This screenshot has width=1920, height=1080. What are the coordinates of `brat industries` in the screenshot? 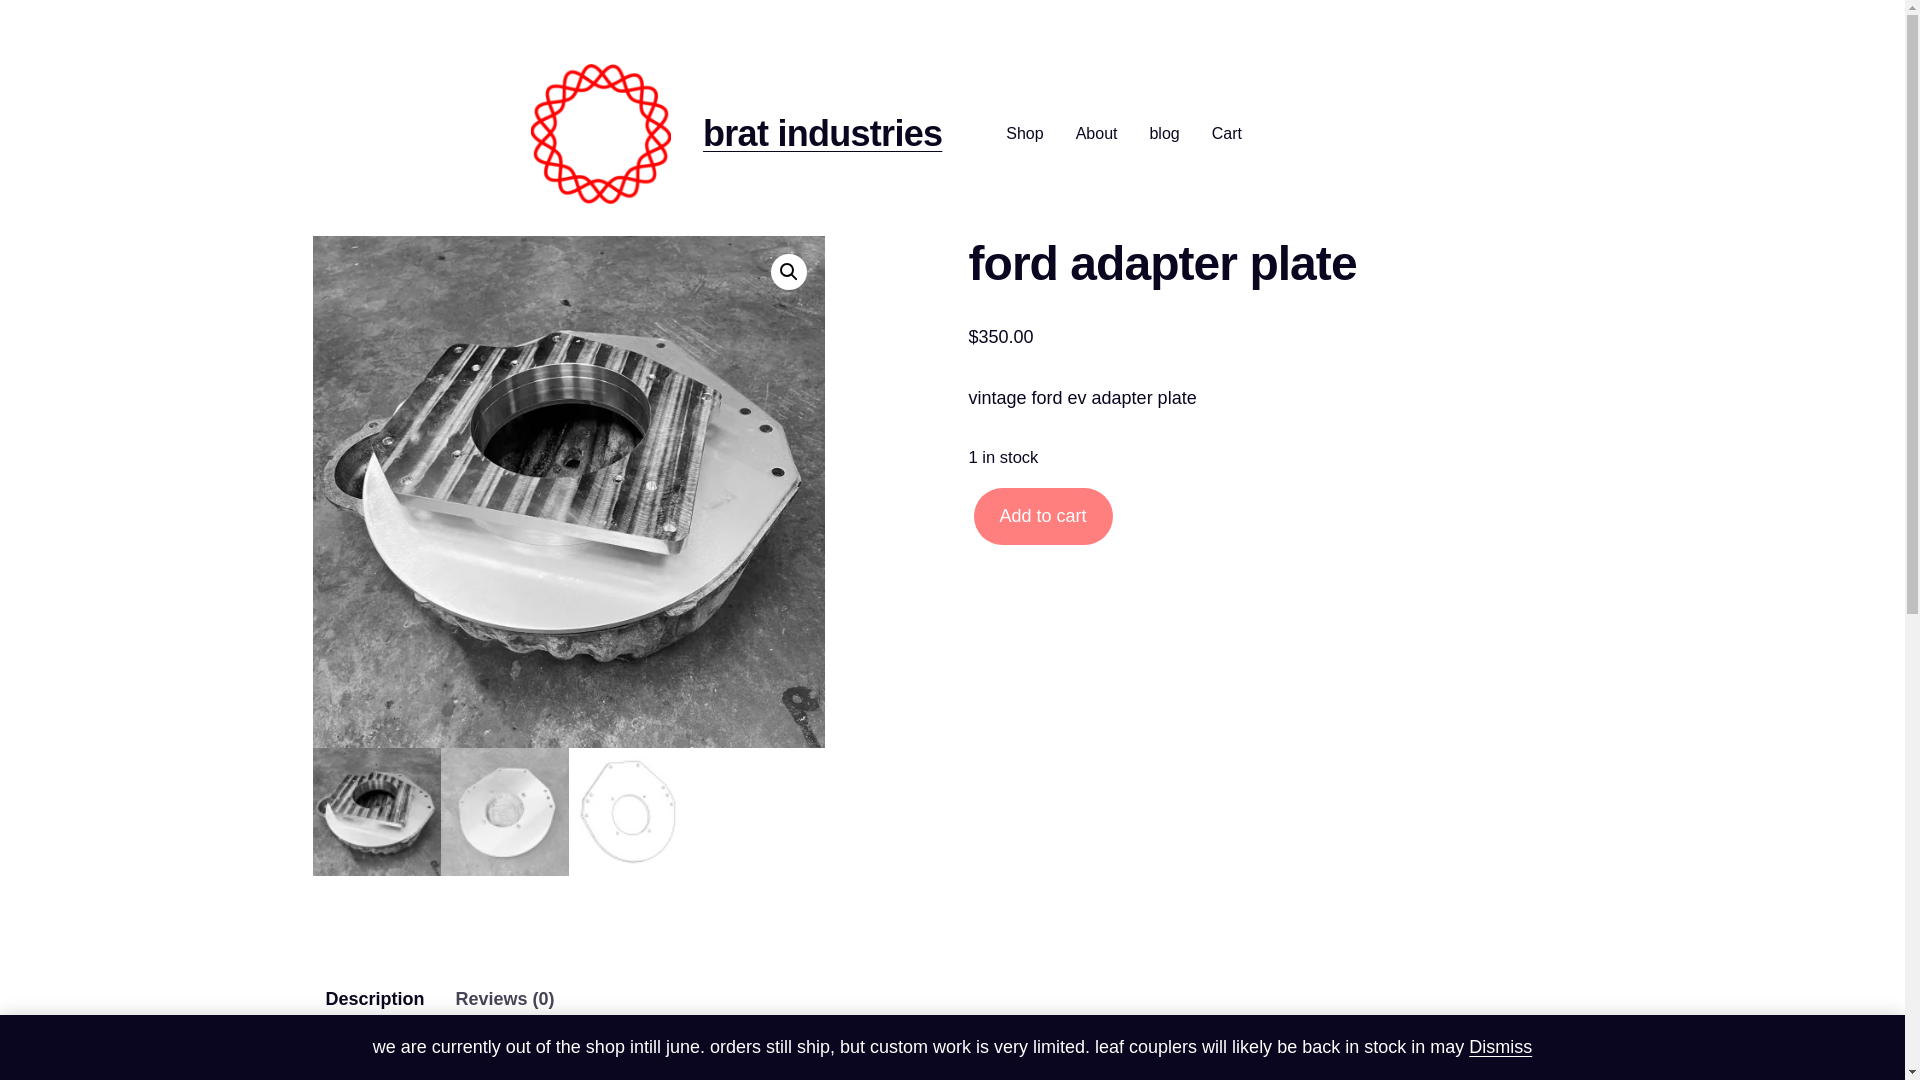 It's located at (822, 134).